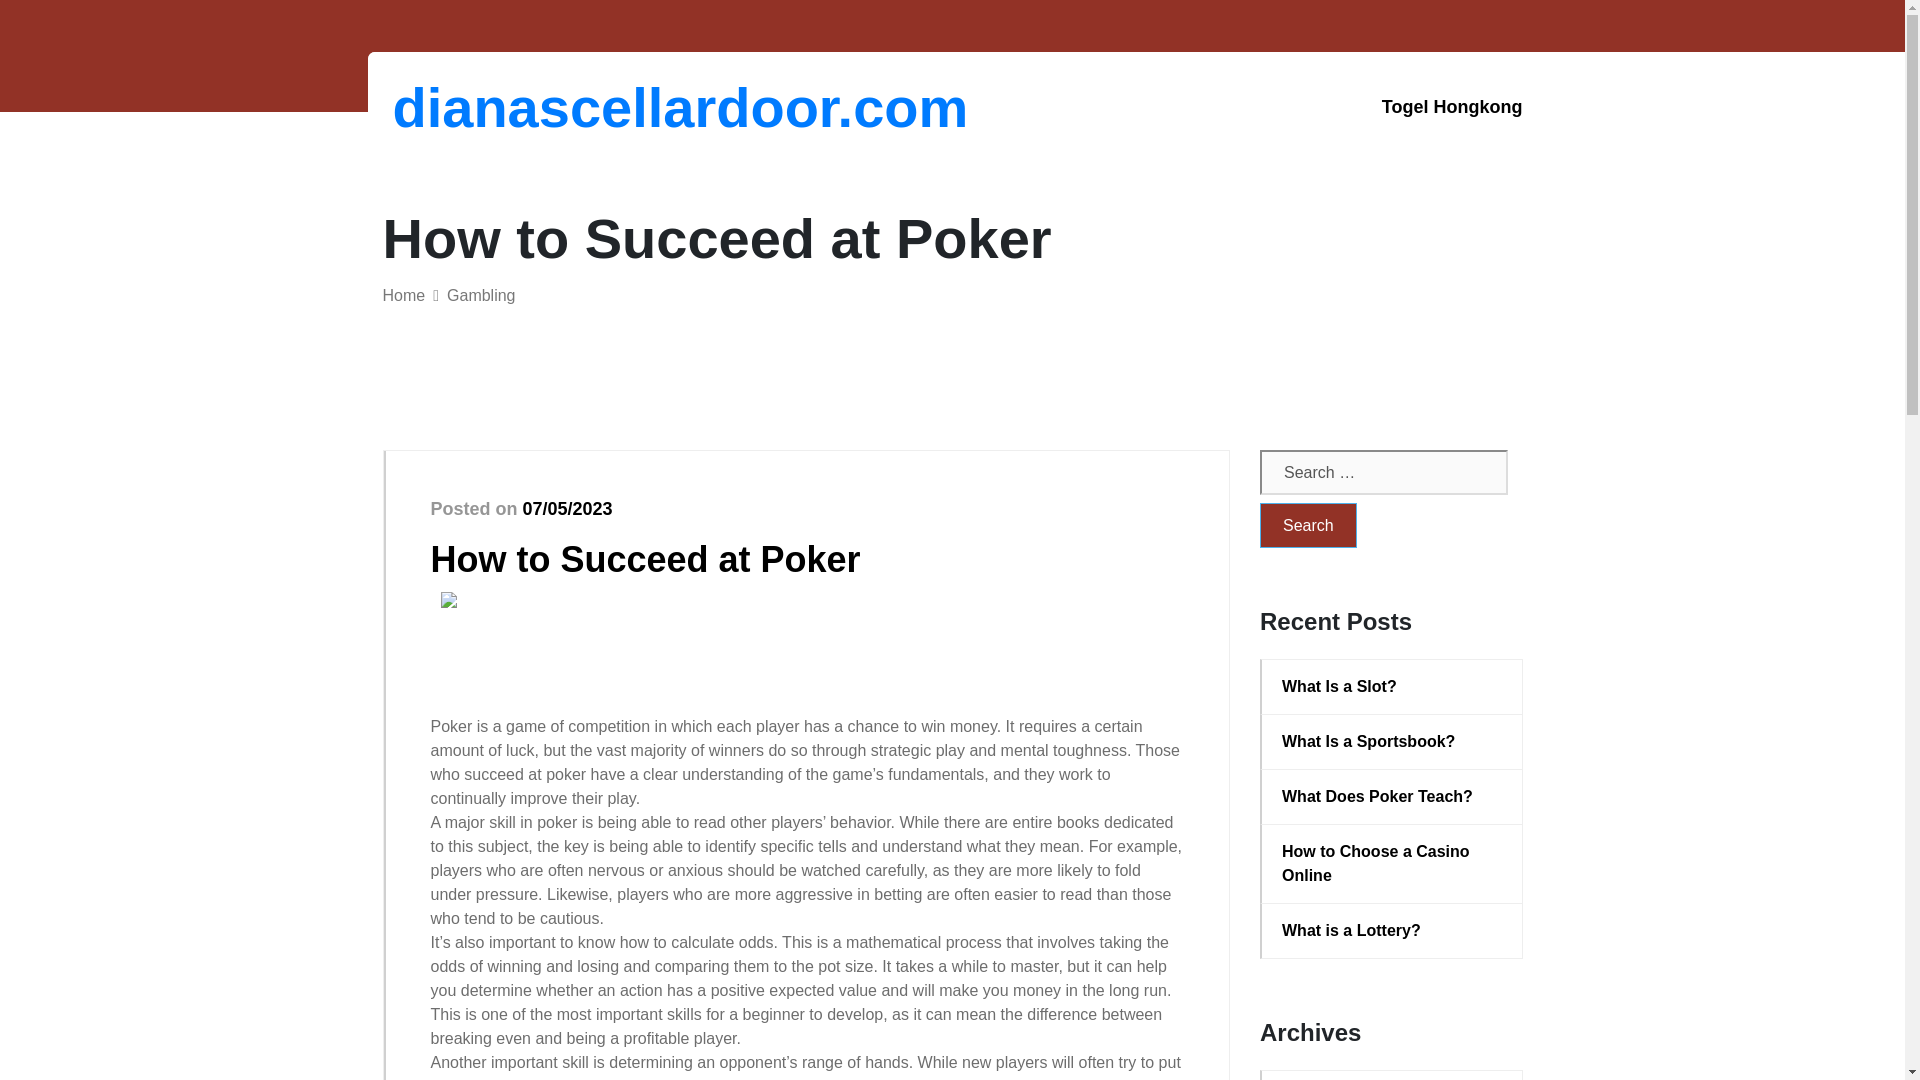 This screenshot has width=1920, height=1080. I want to click on How to Choose a Casino Online, so click(1392, 864).